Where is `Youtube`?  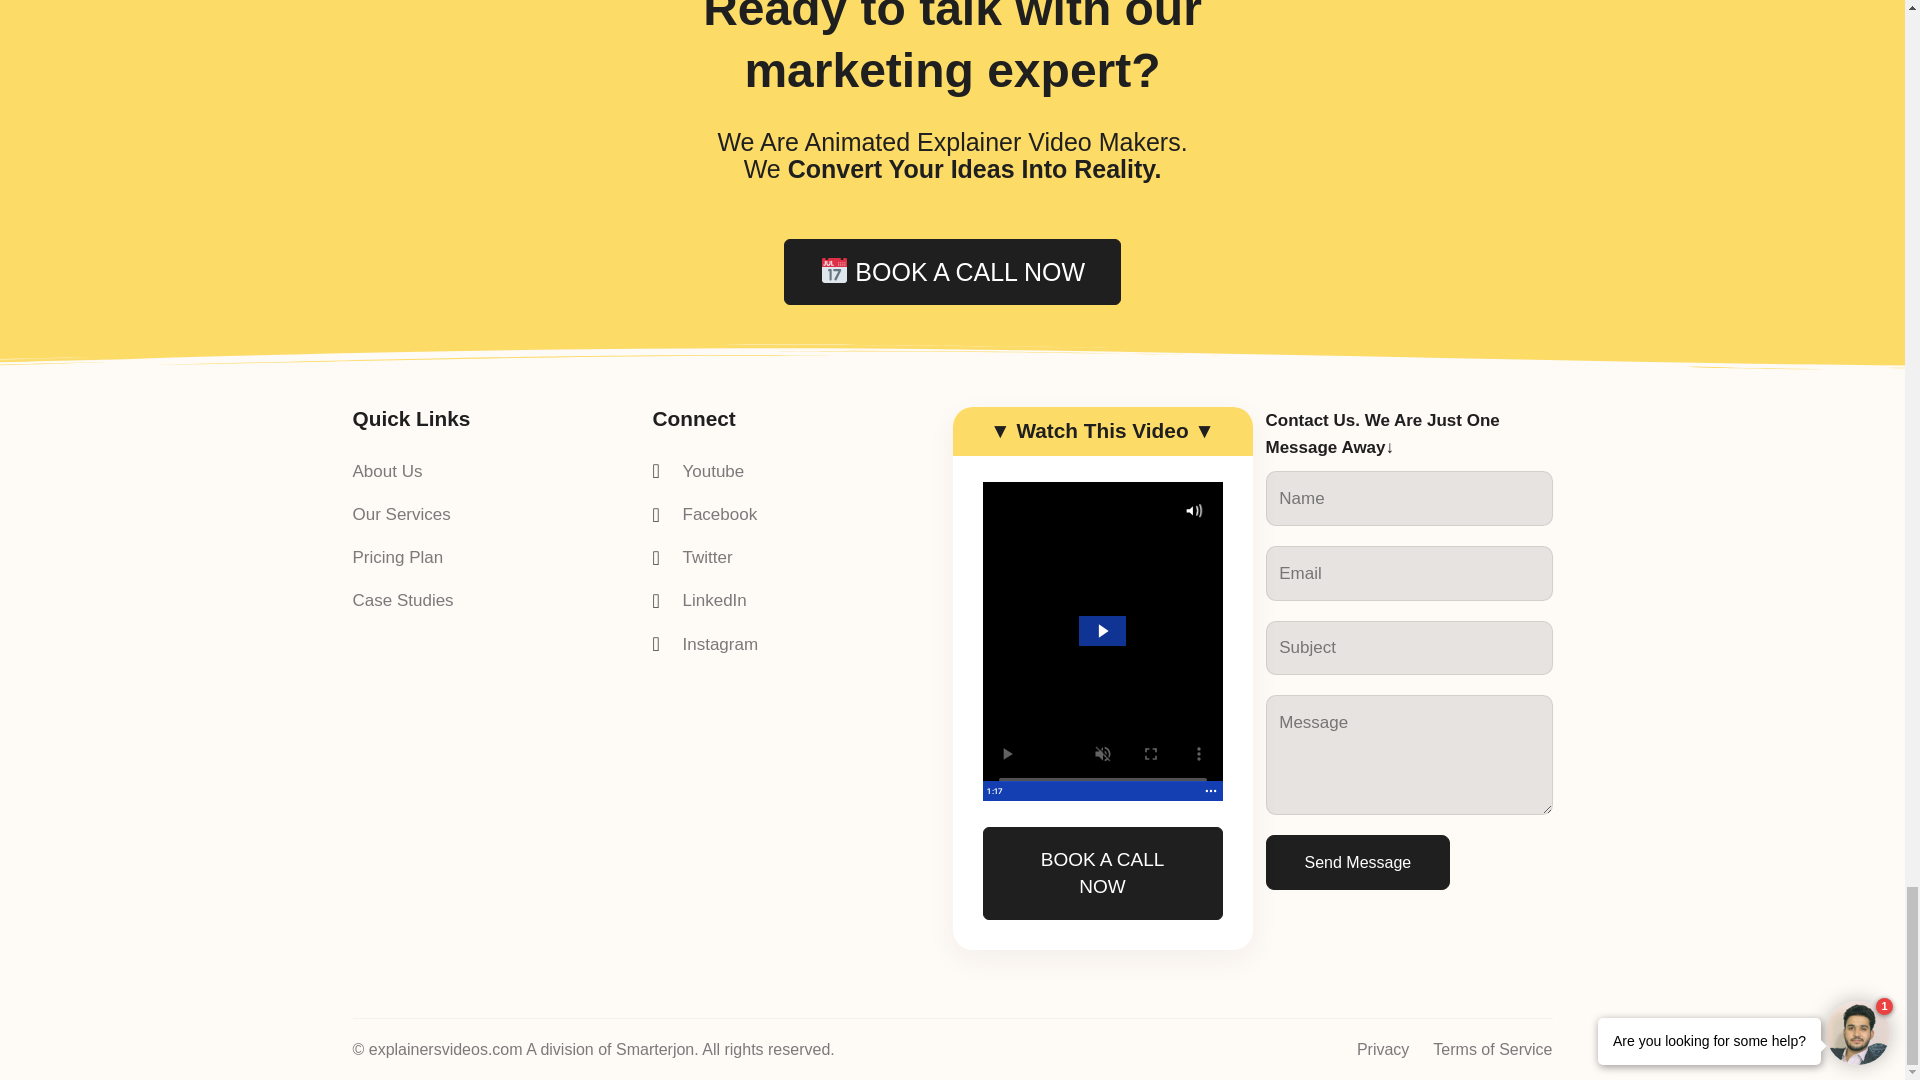
Youtube is located at coordinates (705, 470).